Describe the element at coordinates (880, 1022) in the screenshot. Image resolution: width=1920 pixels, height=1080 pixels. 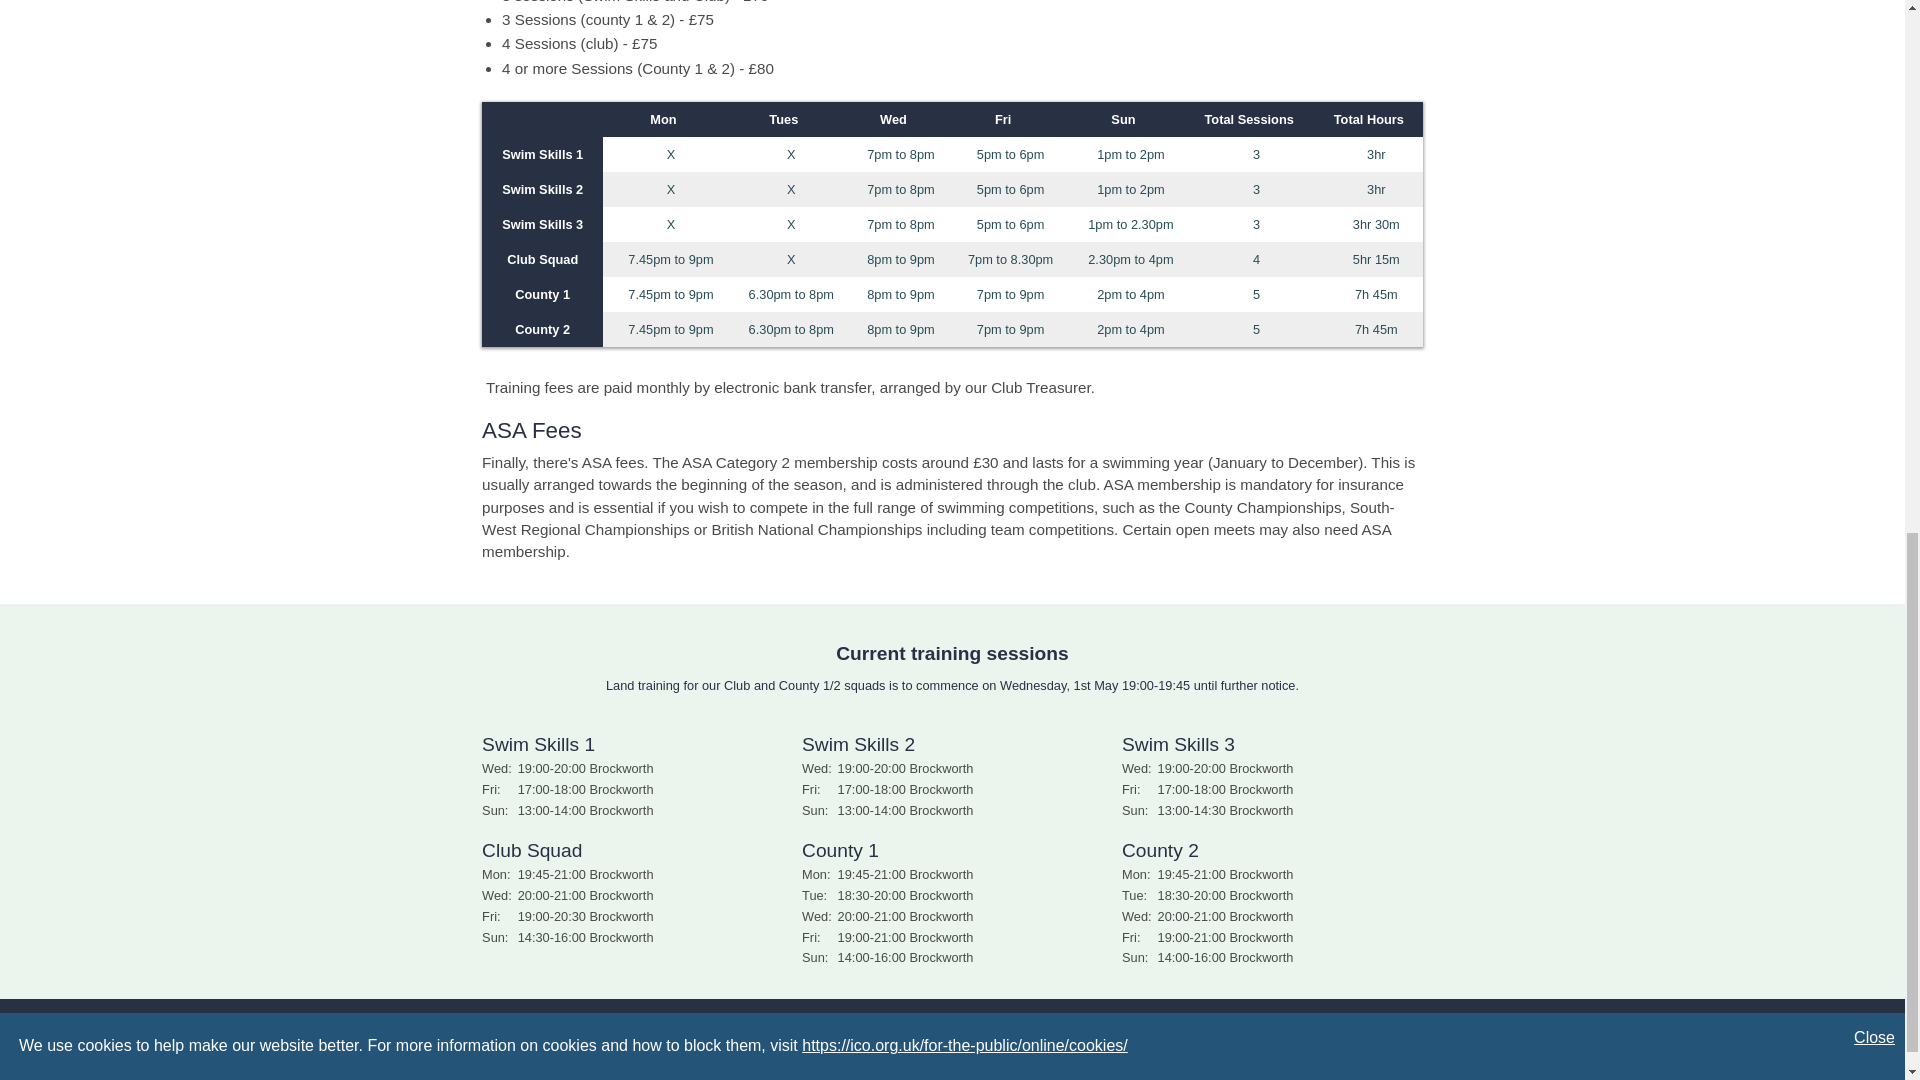
I see `Sitemap` at that location.